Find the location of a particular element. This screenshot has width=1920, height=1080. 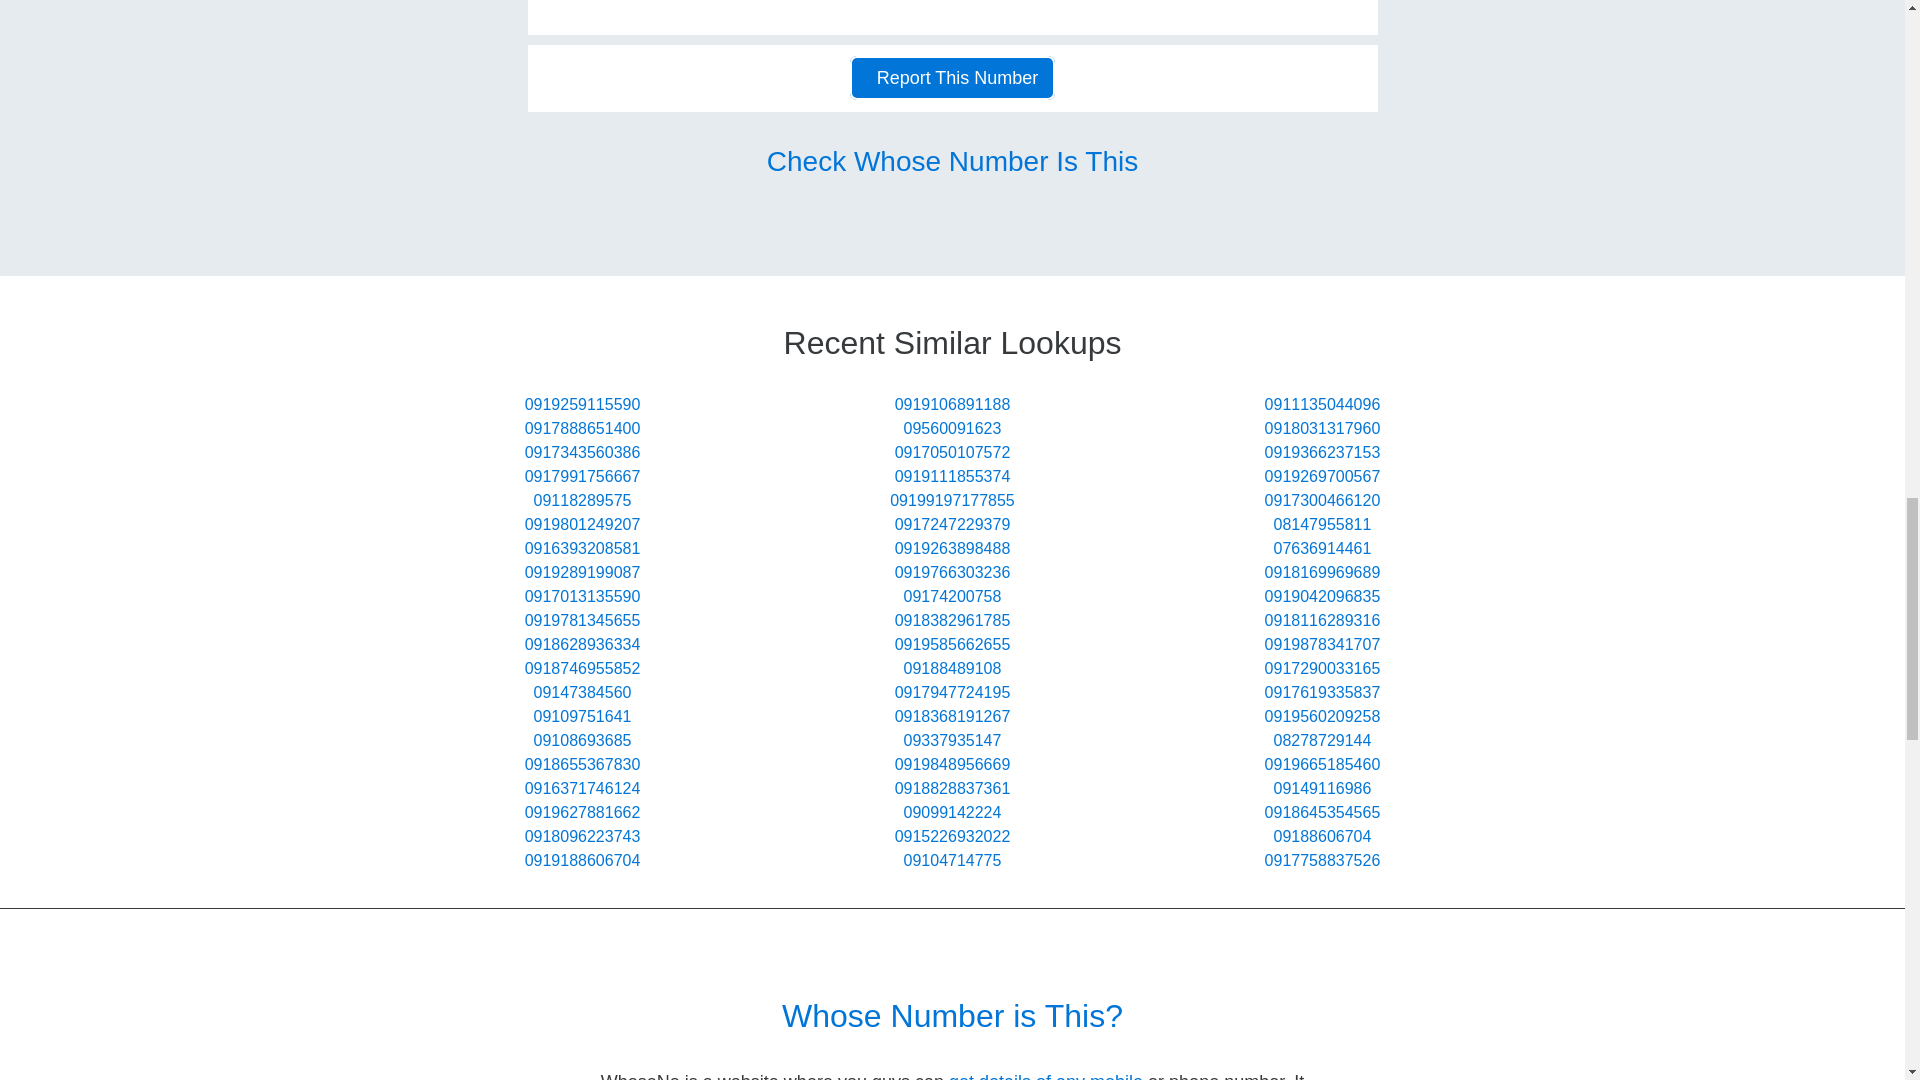

09560091623 is located at coordinates (953, 428).